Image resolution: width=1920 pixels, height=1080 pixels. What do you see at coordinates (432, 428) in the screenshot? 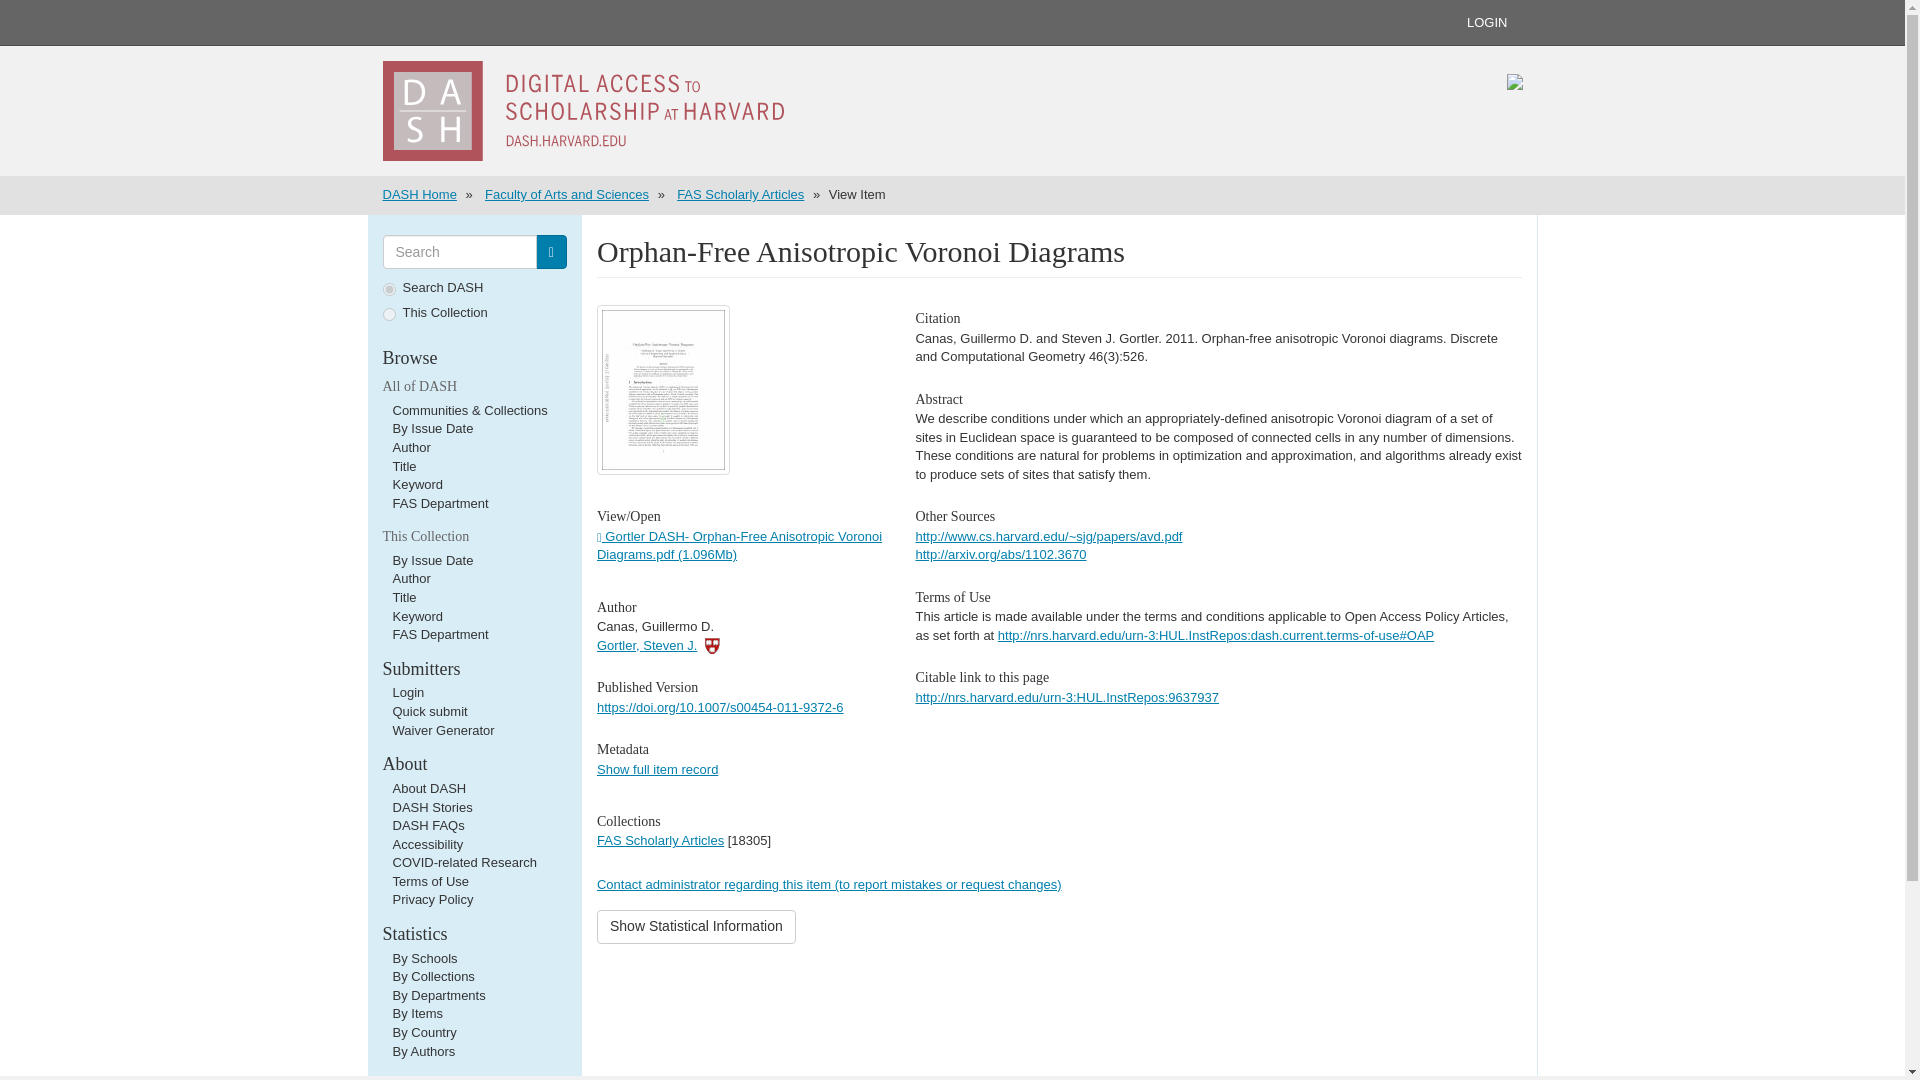
I see `By Issue Date` at bounding box center [432, 428].